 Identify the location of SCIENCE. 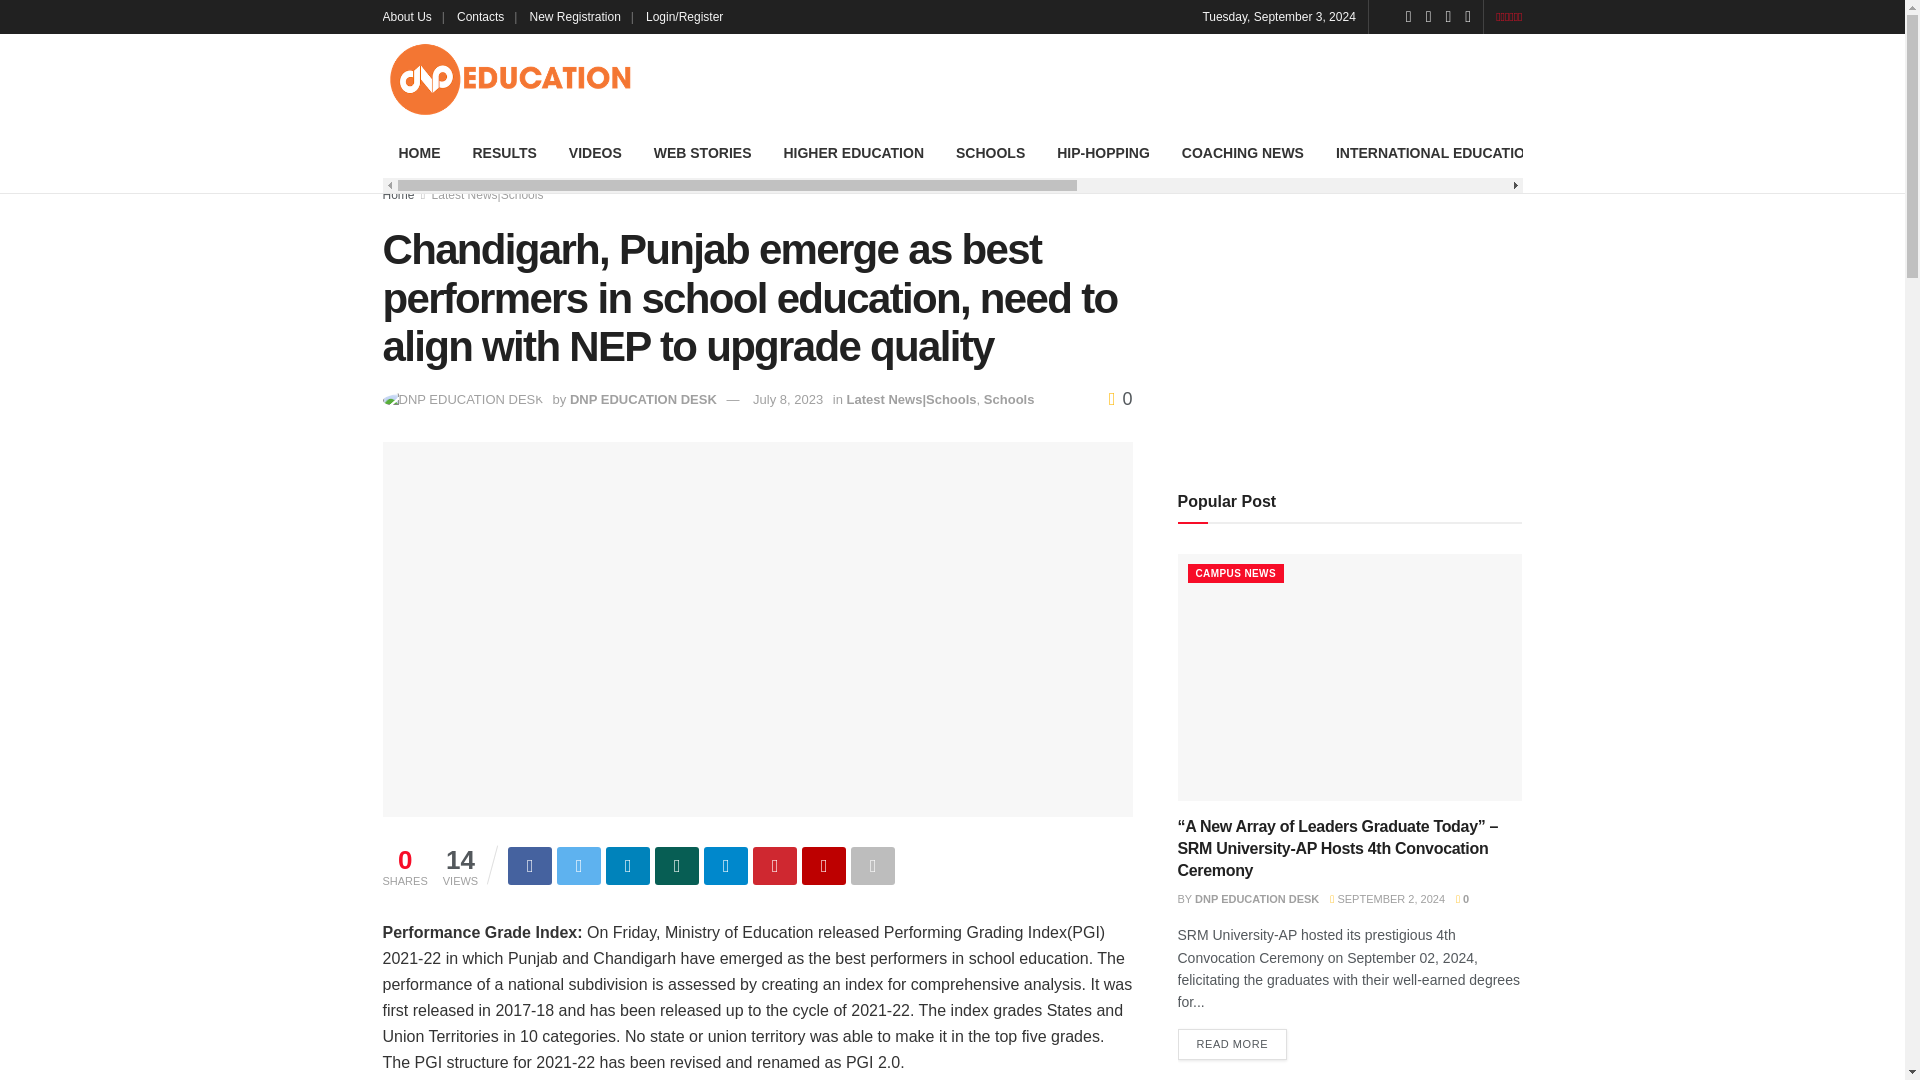
(1667, 153).